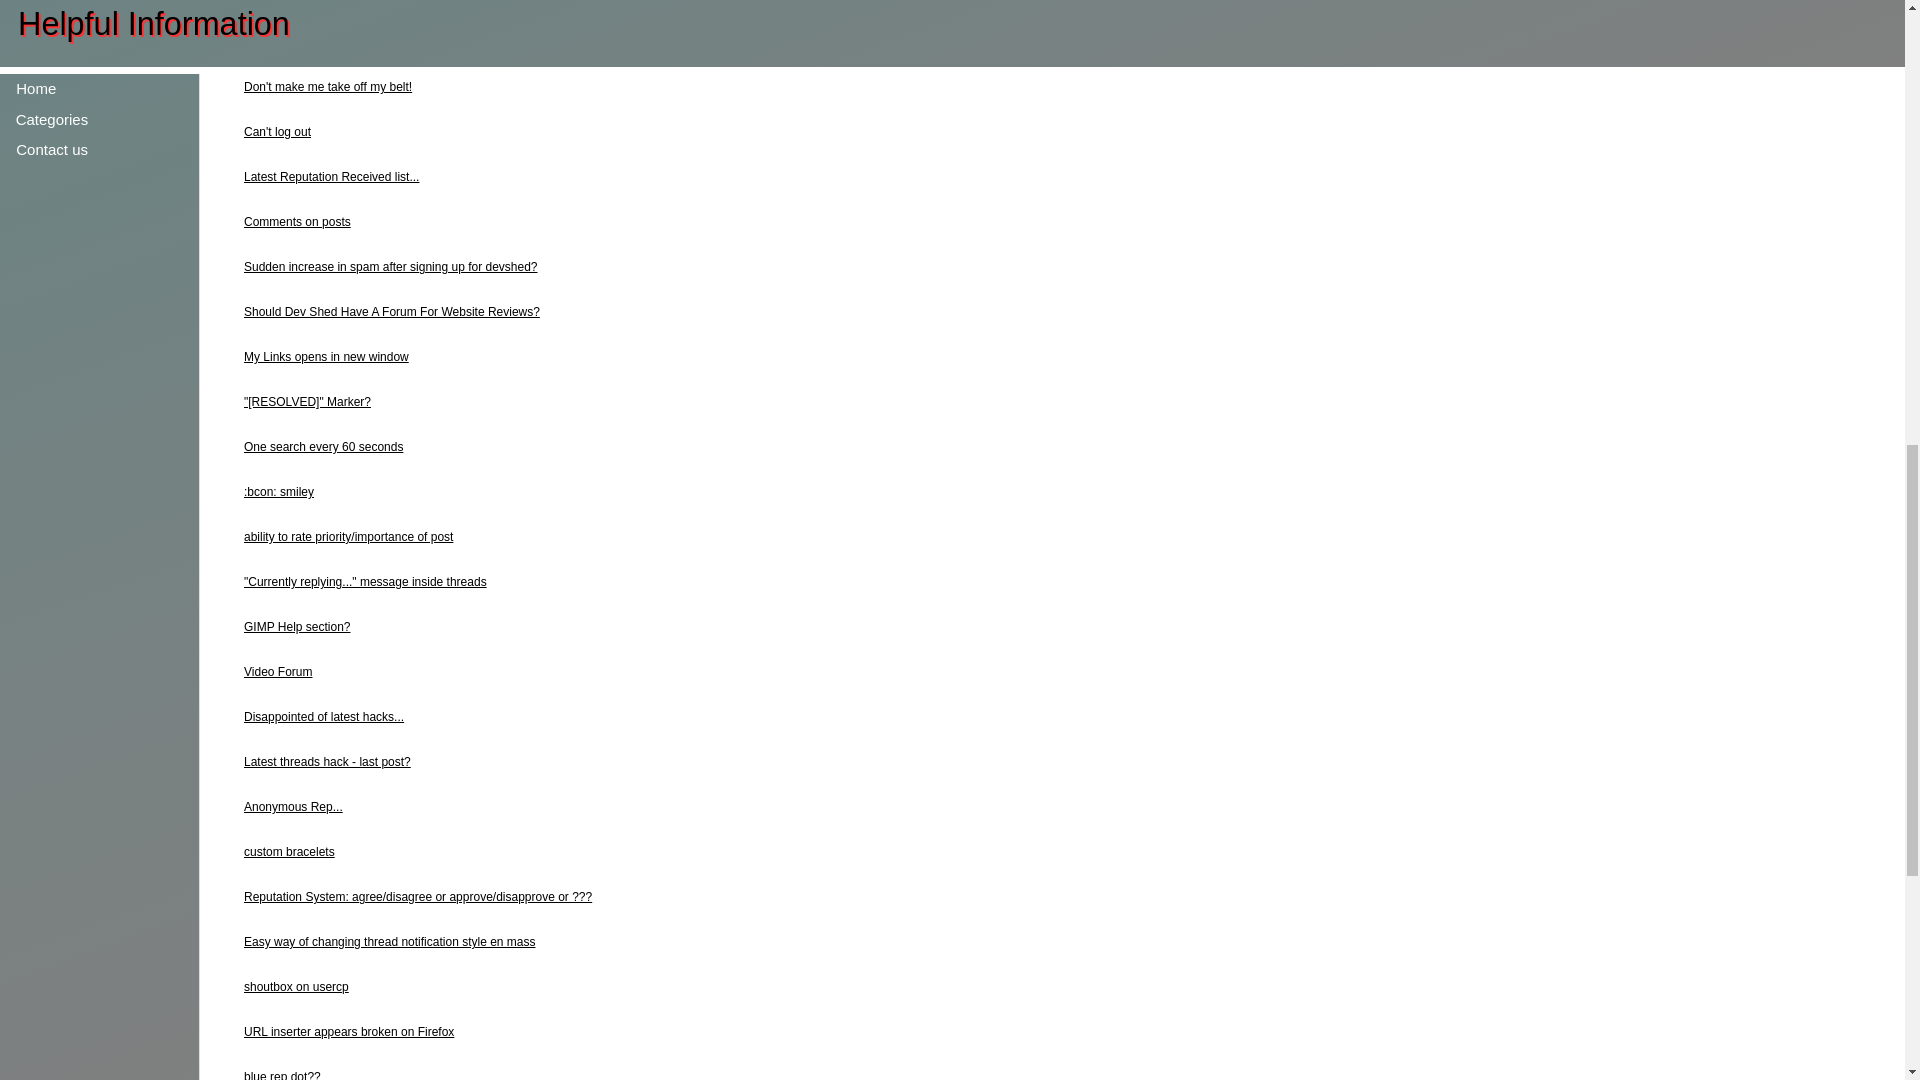 This screenshot has width=1920, height=1080. Describe the element at coordinates (297, 221) in the screenshot. I see `Comments on posts` at that location.